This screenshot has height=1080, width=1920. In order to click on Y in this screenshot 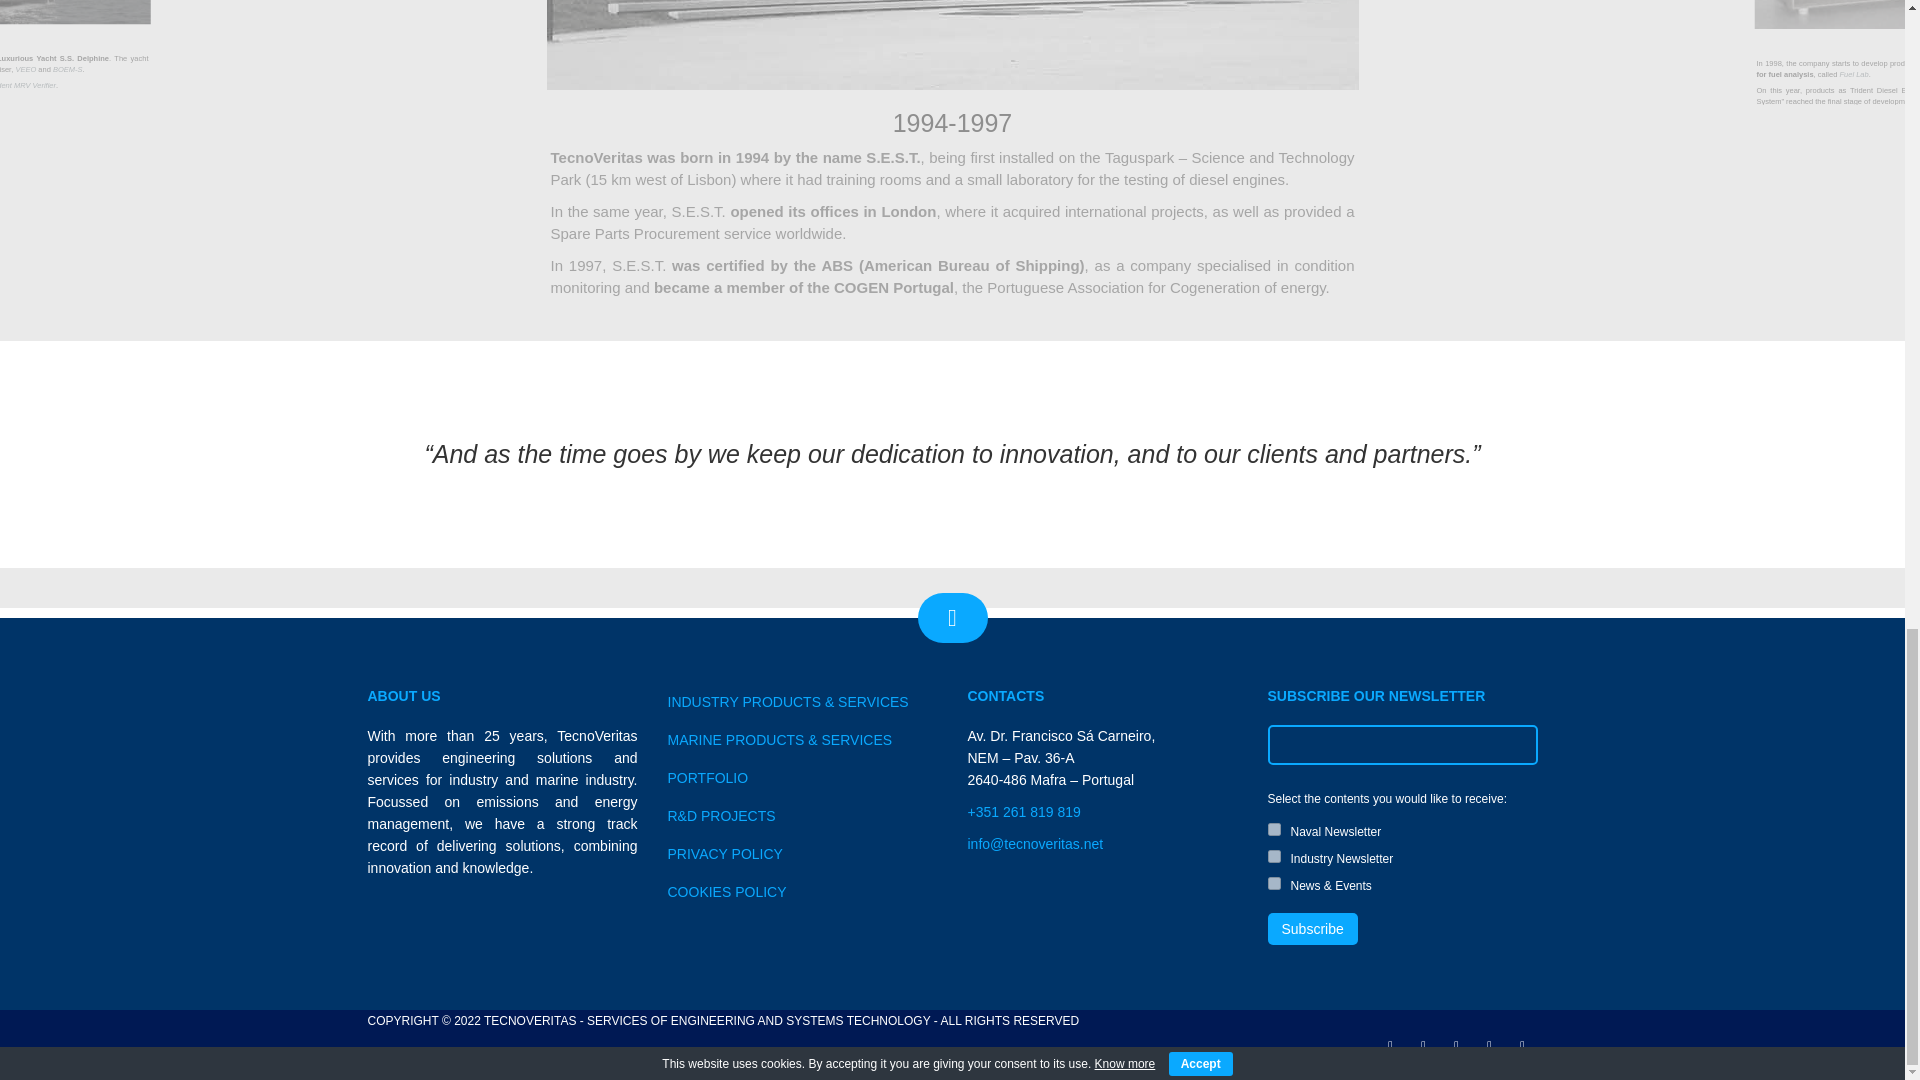, I will do `click(1274, 882)`.